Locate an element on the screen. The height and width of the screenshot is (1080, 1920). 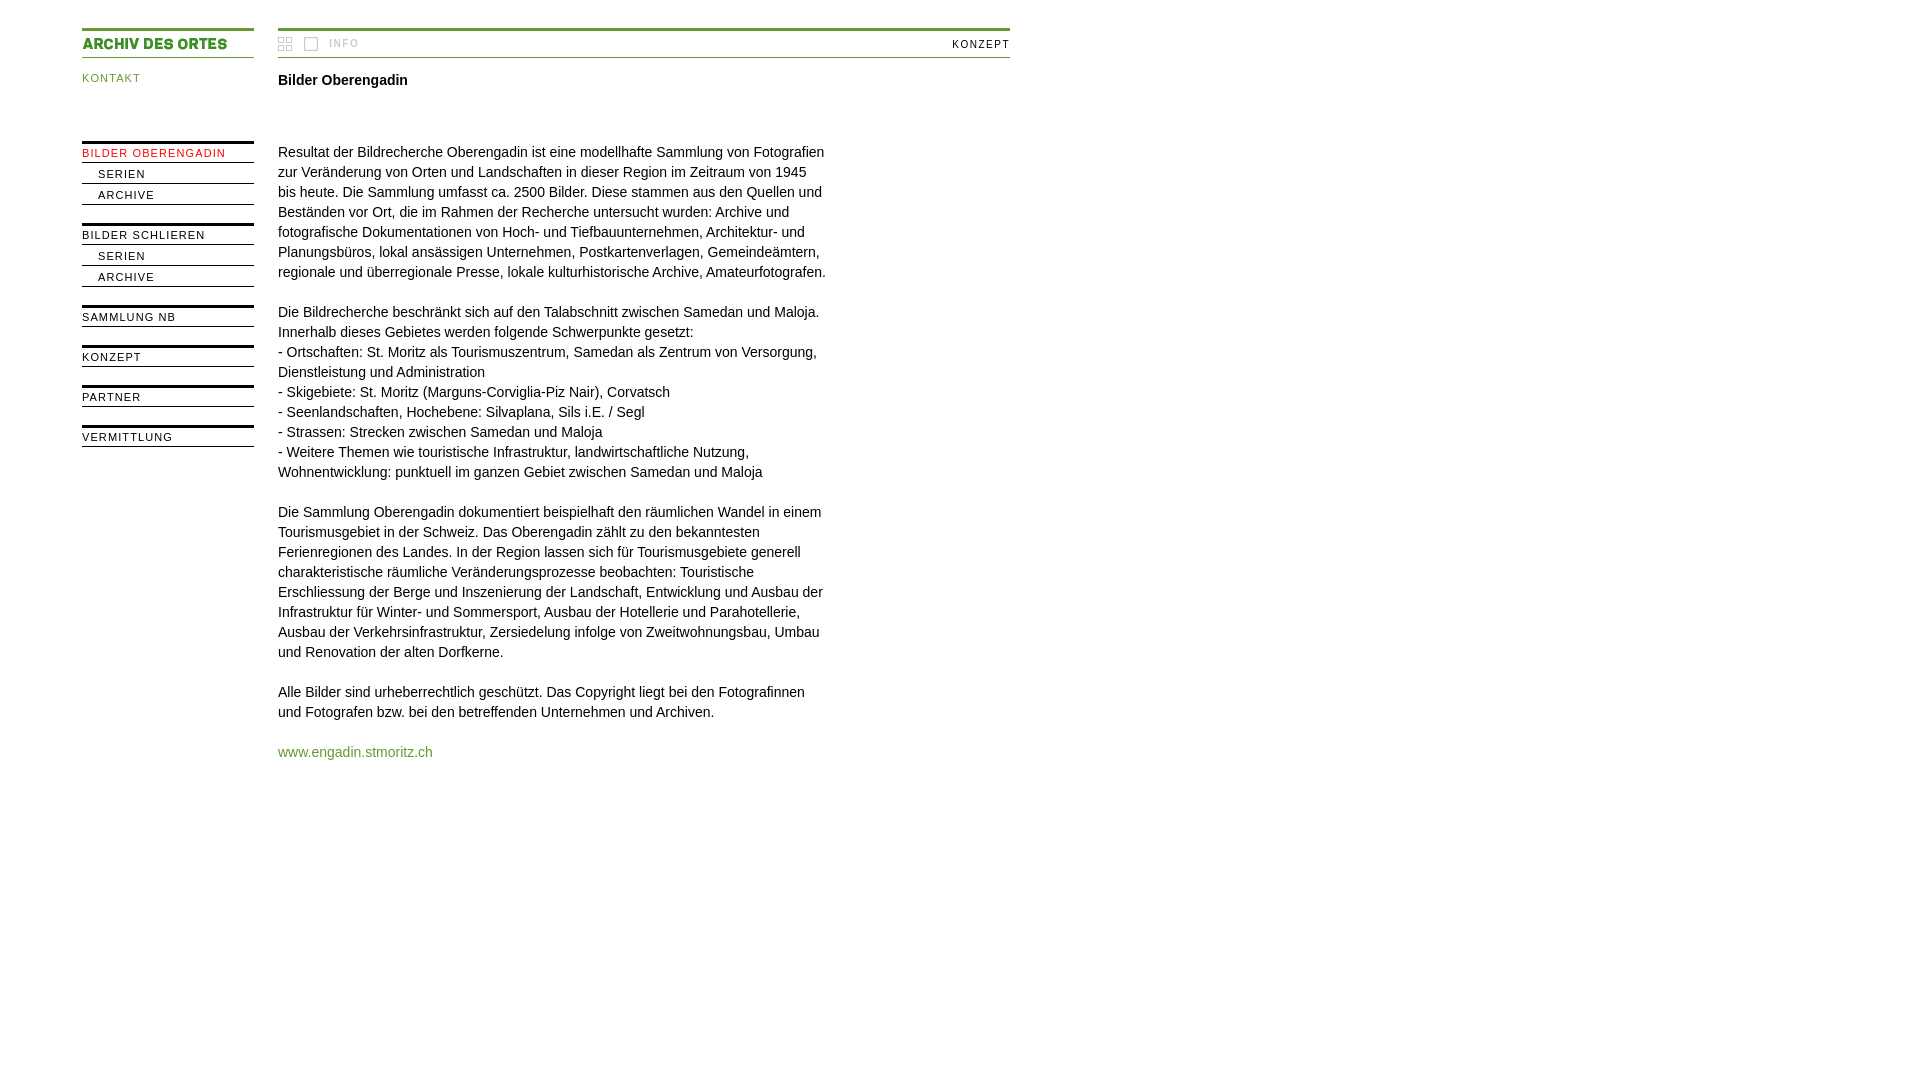
SERIEN is located at coordinates (122, 256).